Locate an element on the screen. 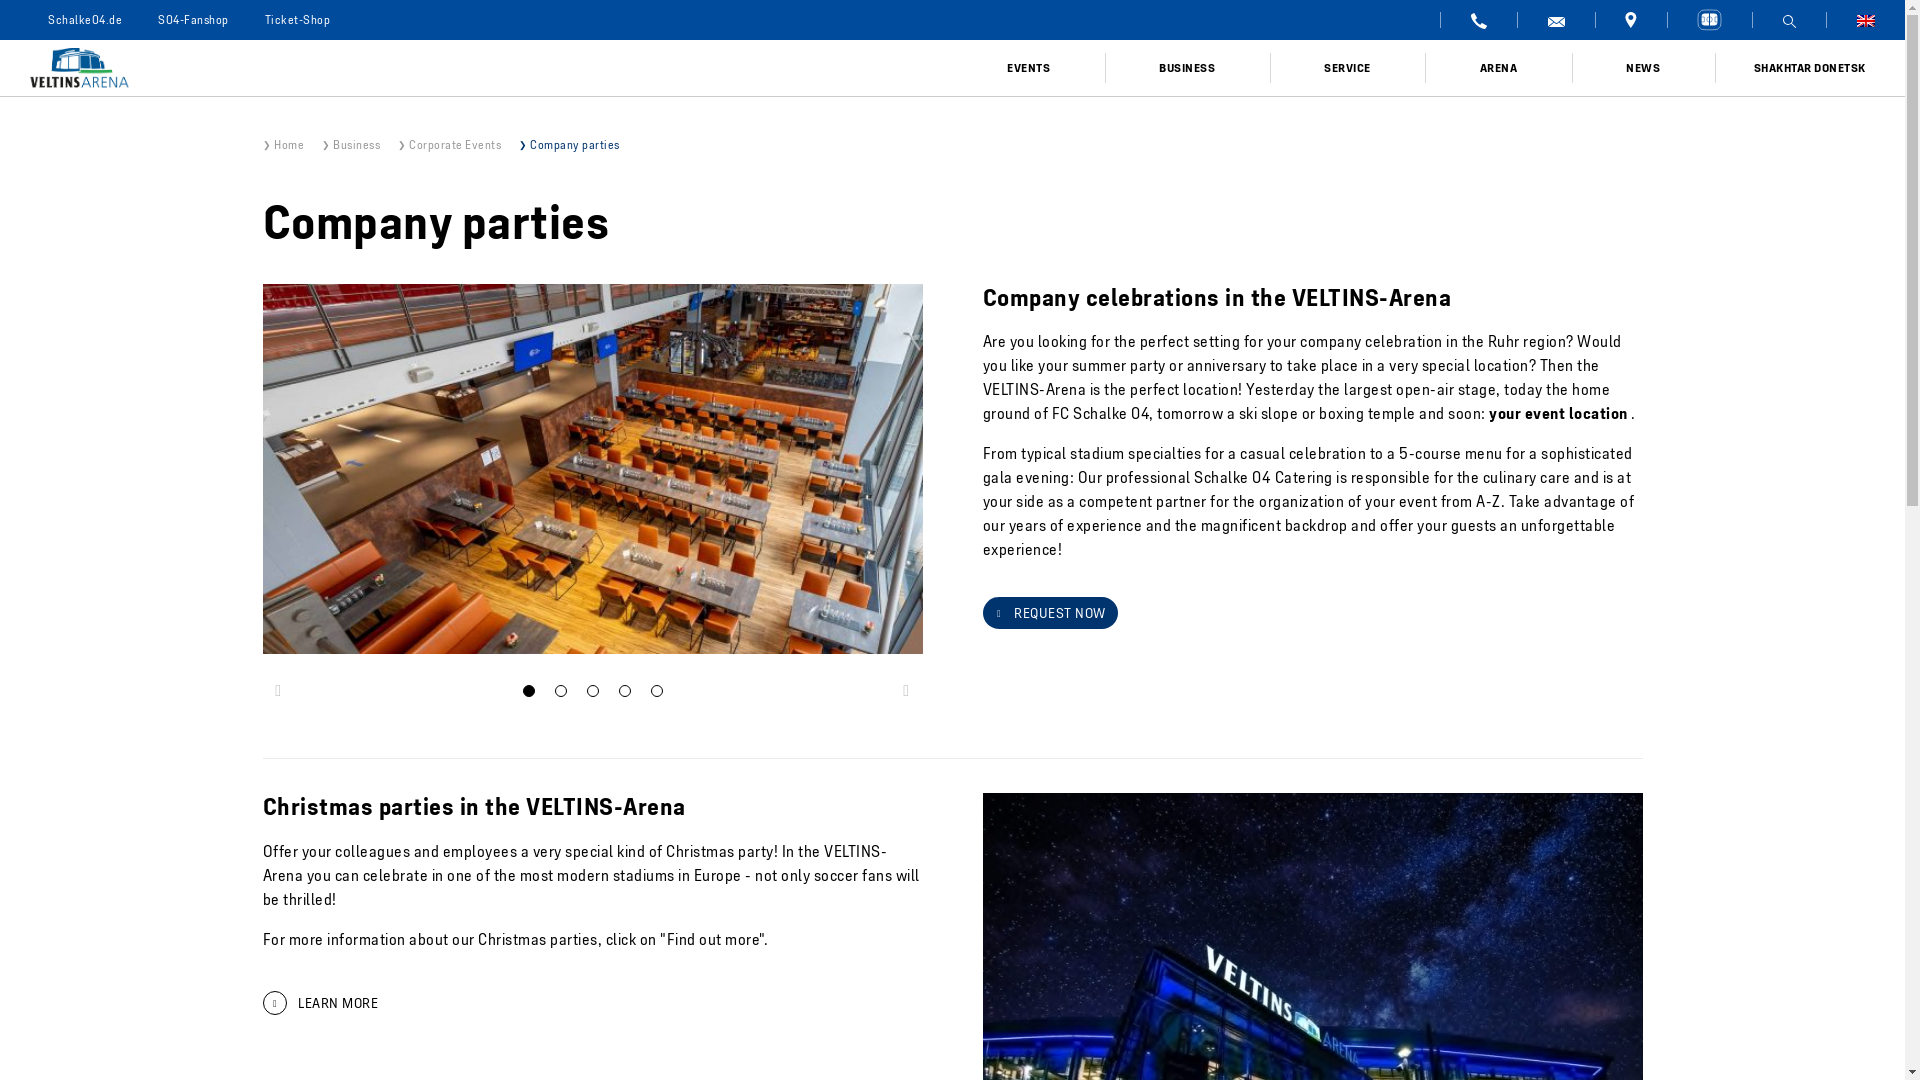  Arena is located at coordinates (1708, 20).